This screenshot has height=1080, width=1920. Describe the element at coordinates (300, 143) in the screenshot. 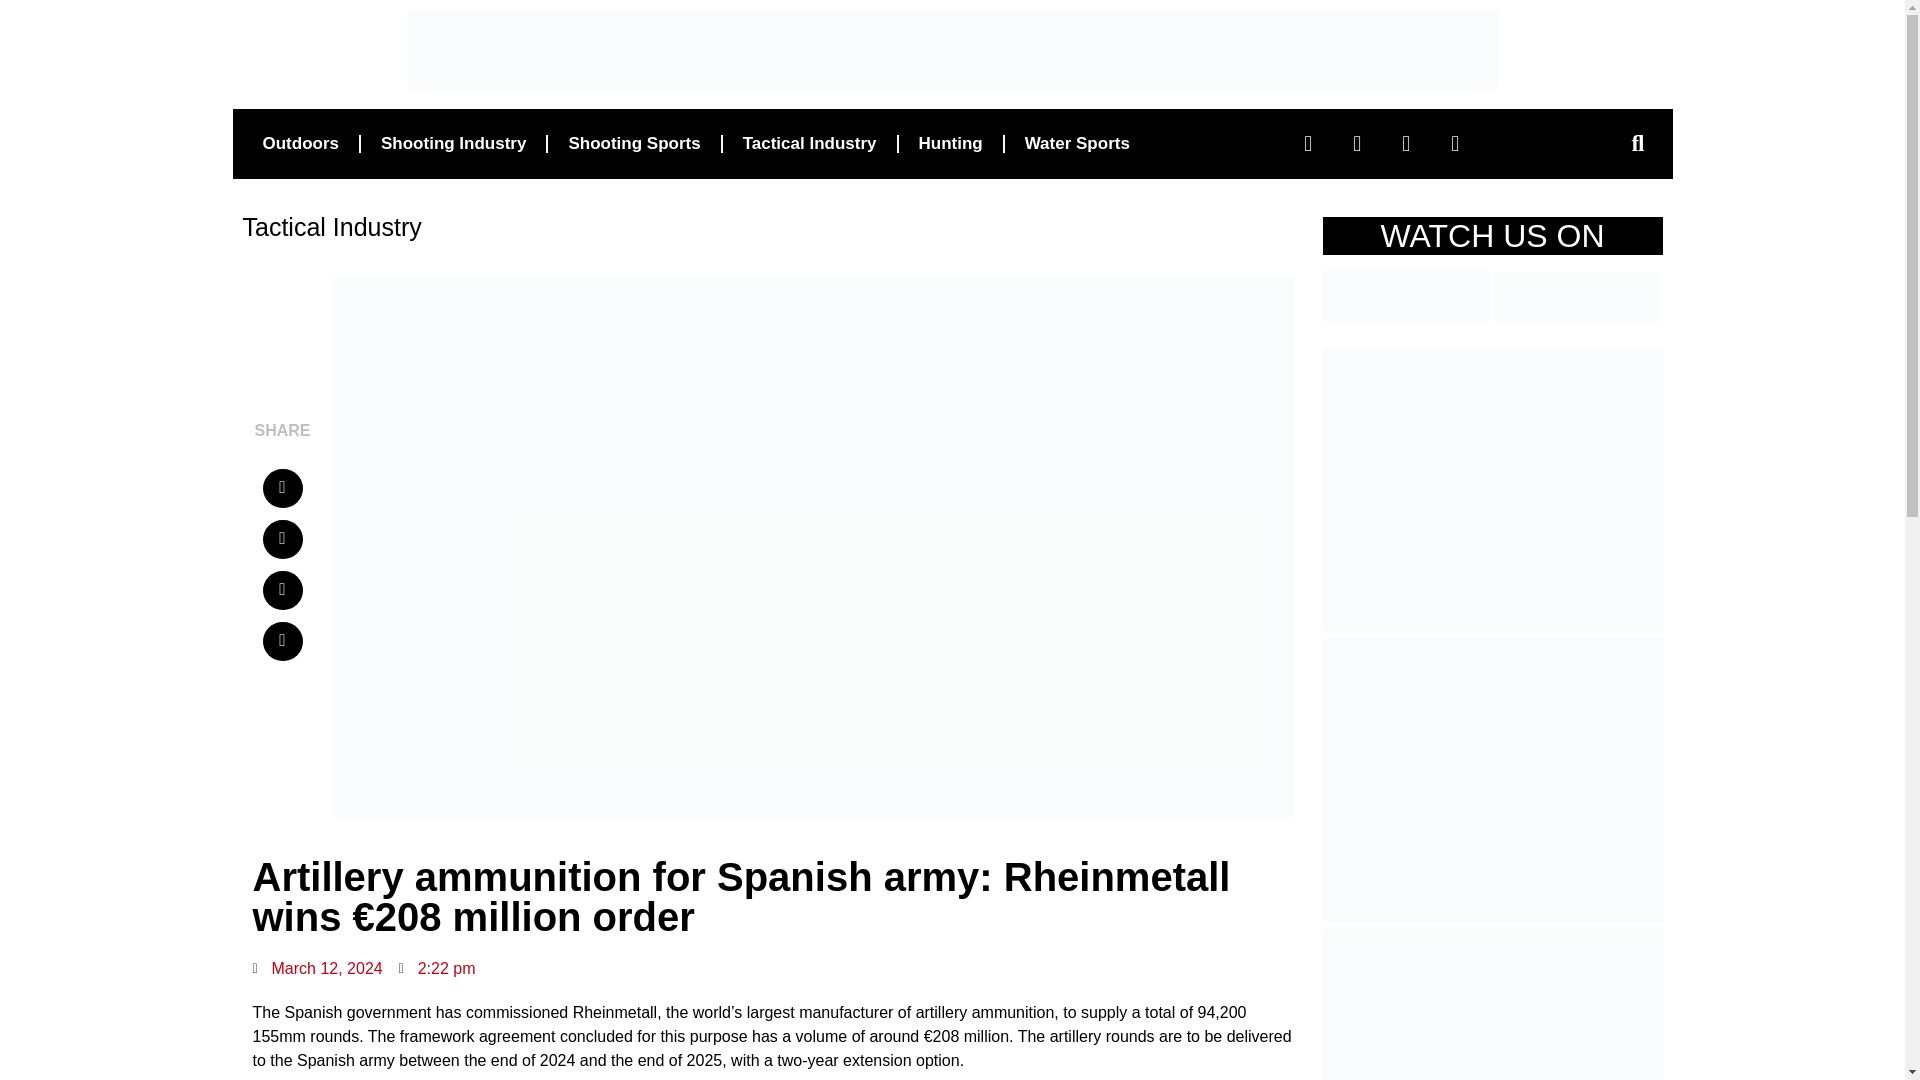

I see `Outdoors` at that location.